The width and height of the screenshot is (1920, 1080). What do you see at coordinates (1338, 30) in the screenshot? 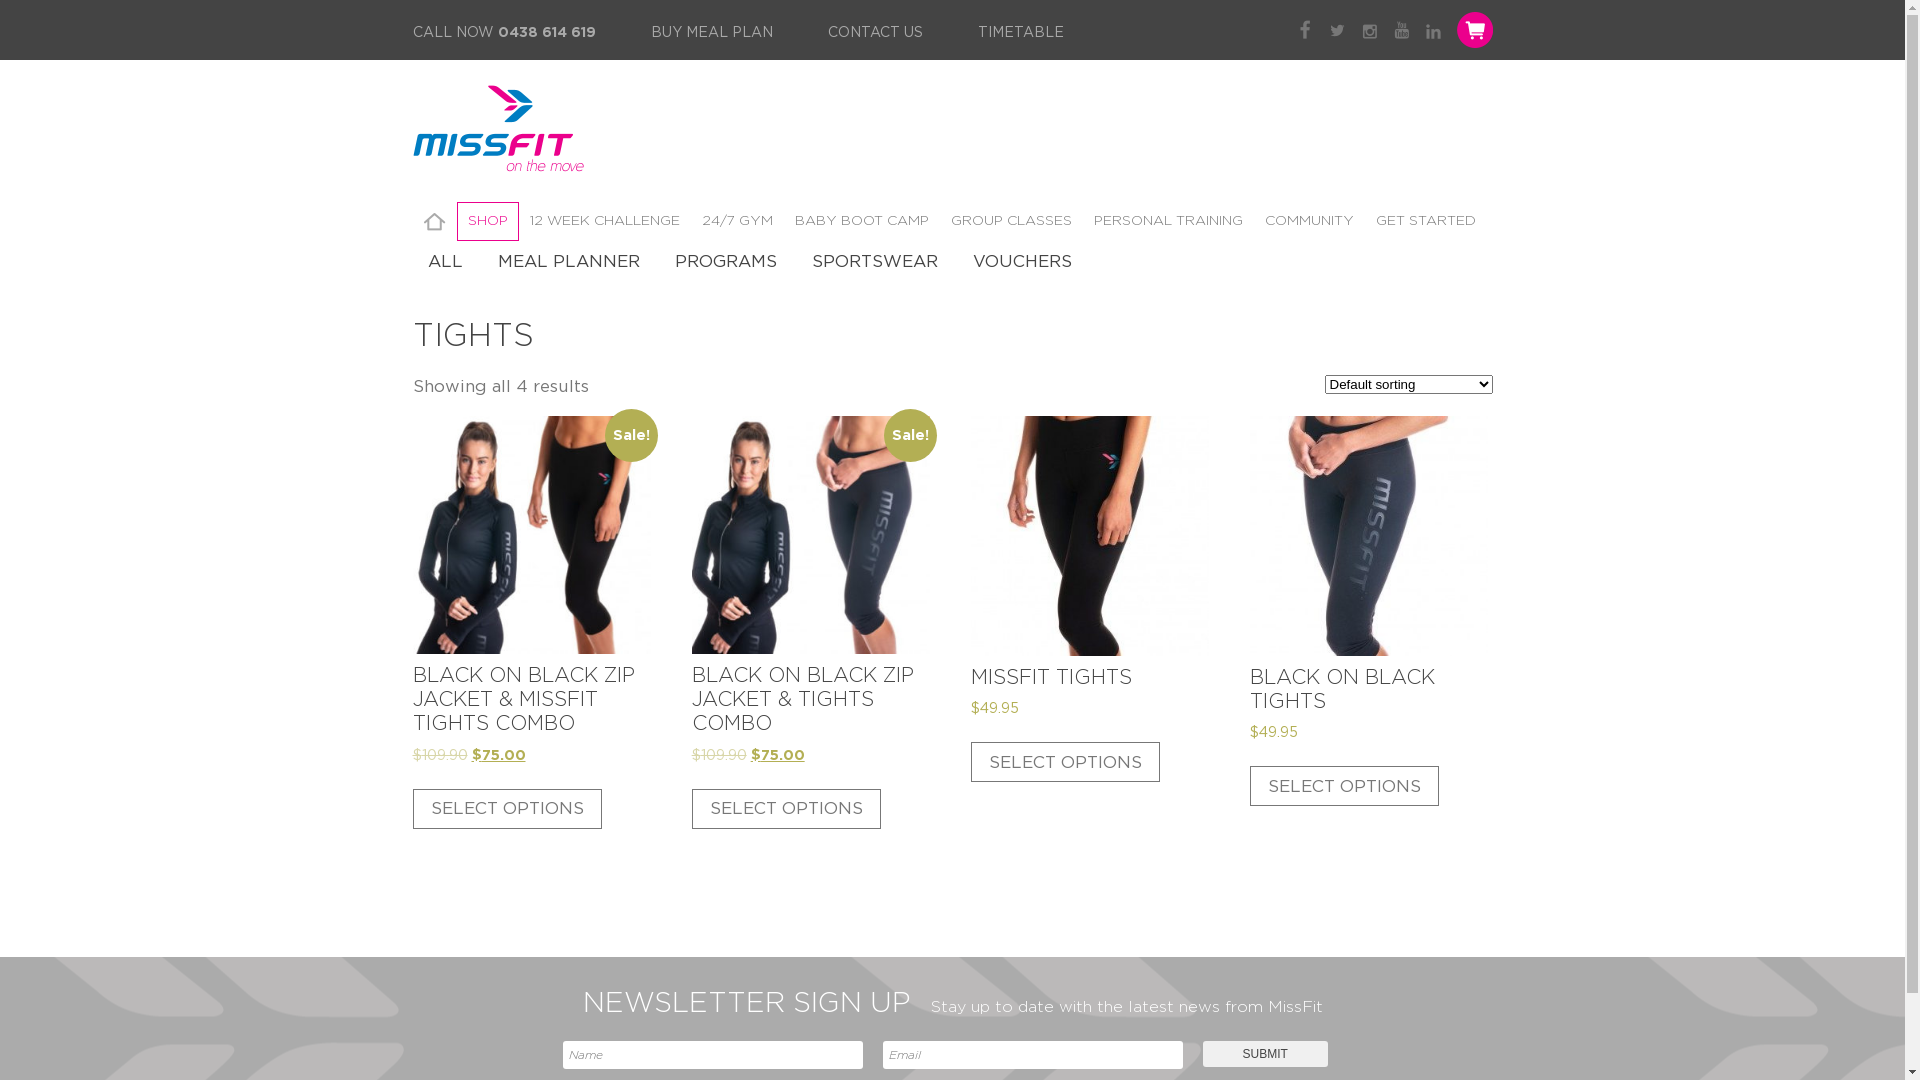
I see `Twitter` at bounding box center [1338, 30].